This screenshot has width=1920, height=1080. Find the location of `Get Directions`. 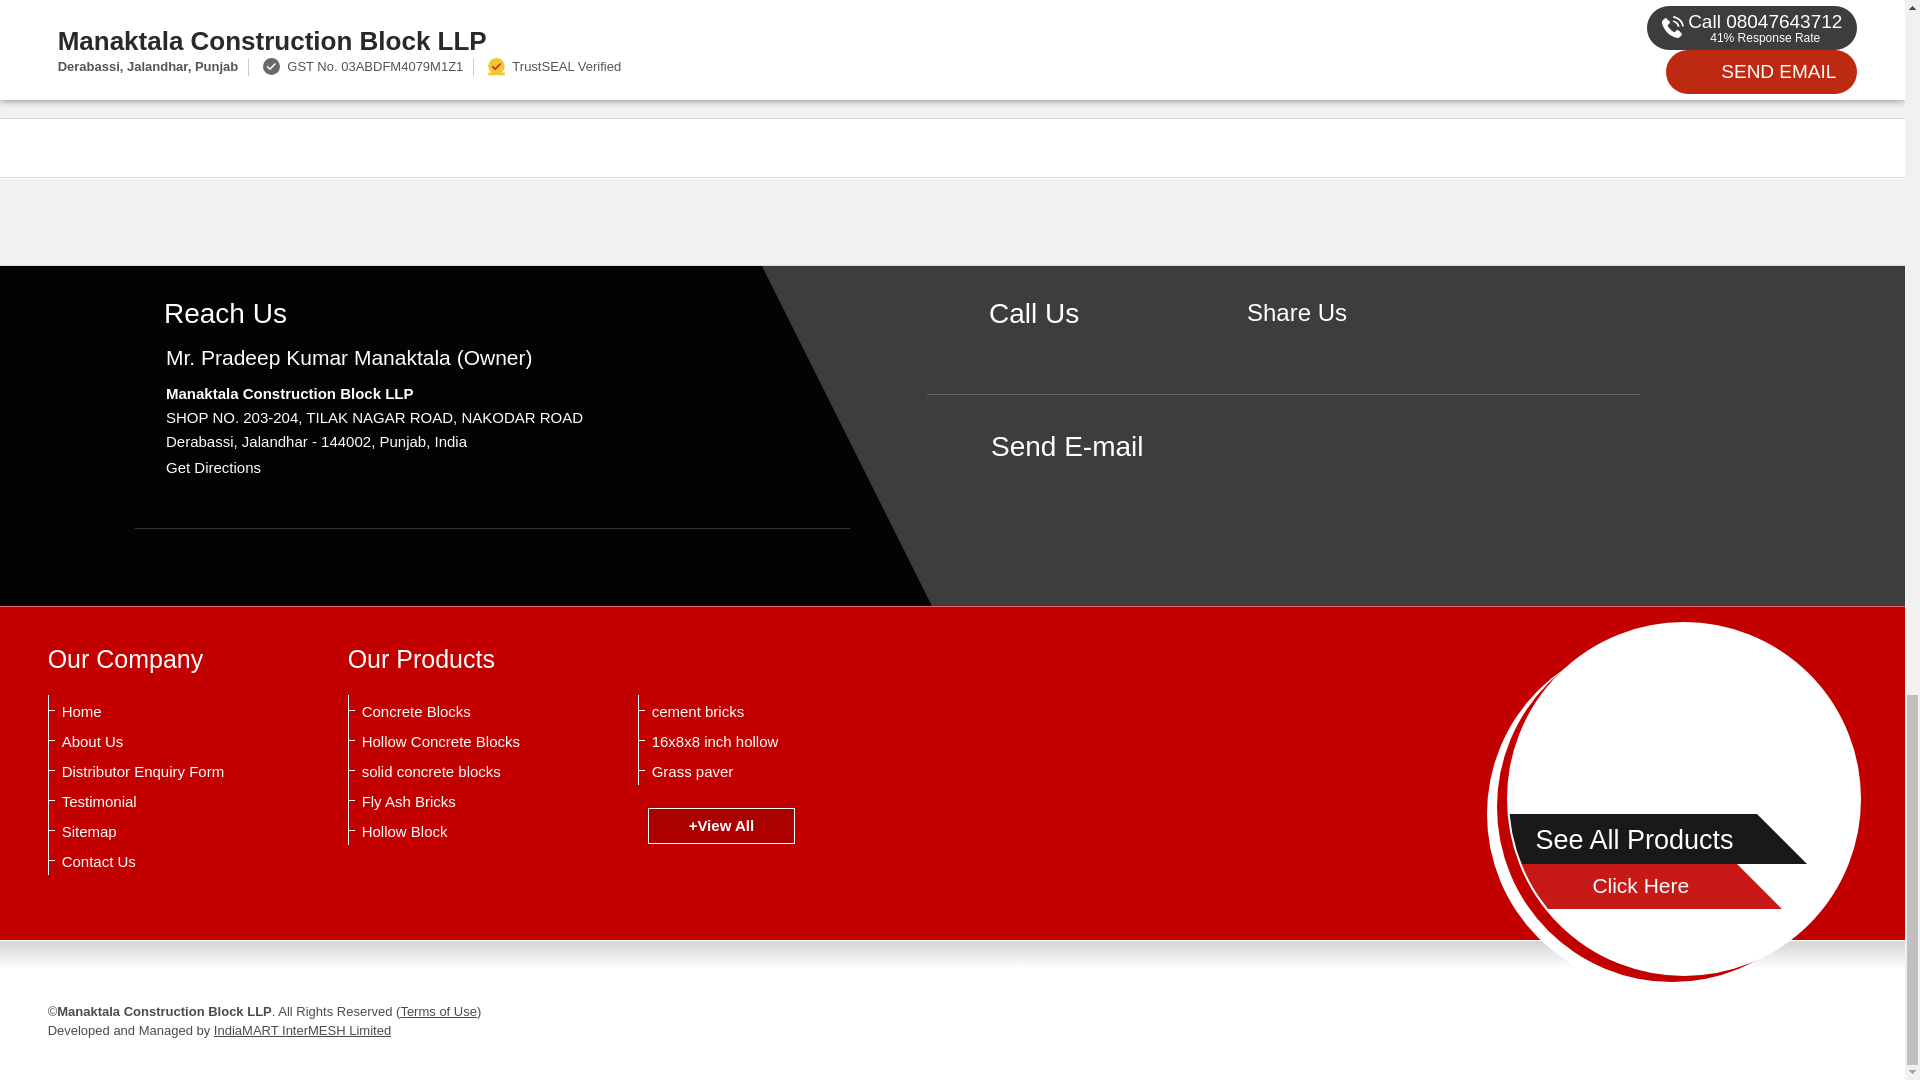

Get Directions is located at coordinates (213, 468).